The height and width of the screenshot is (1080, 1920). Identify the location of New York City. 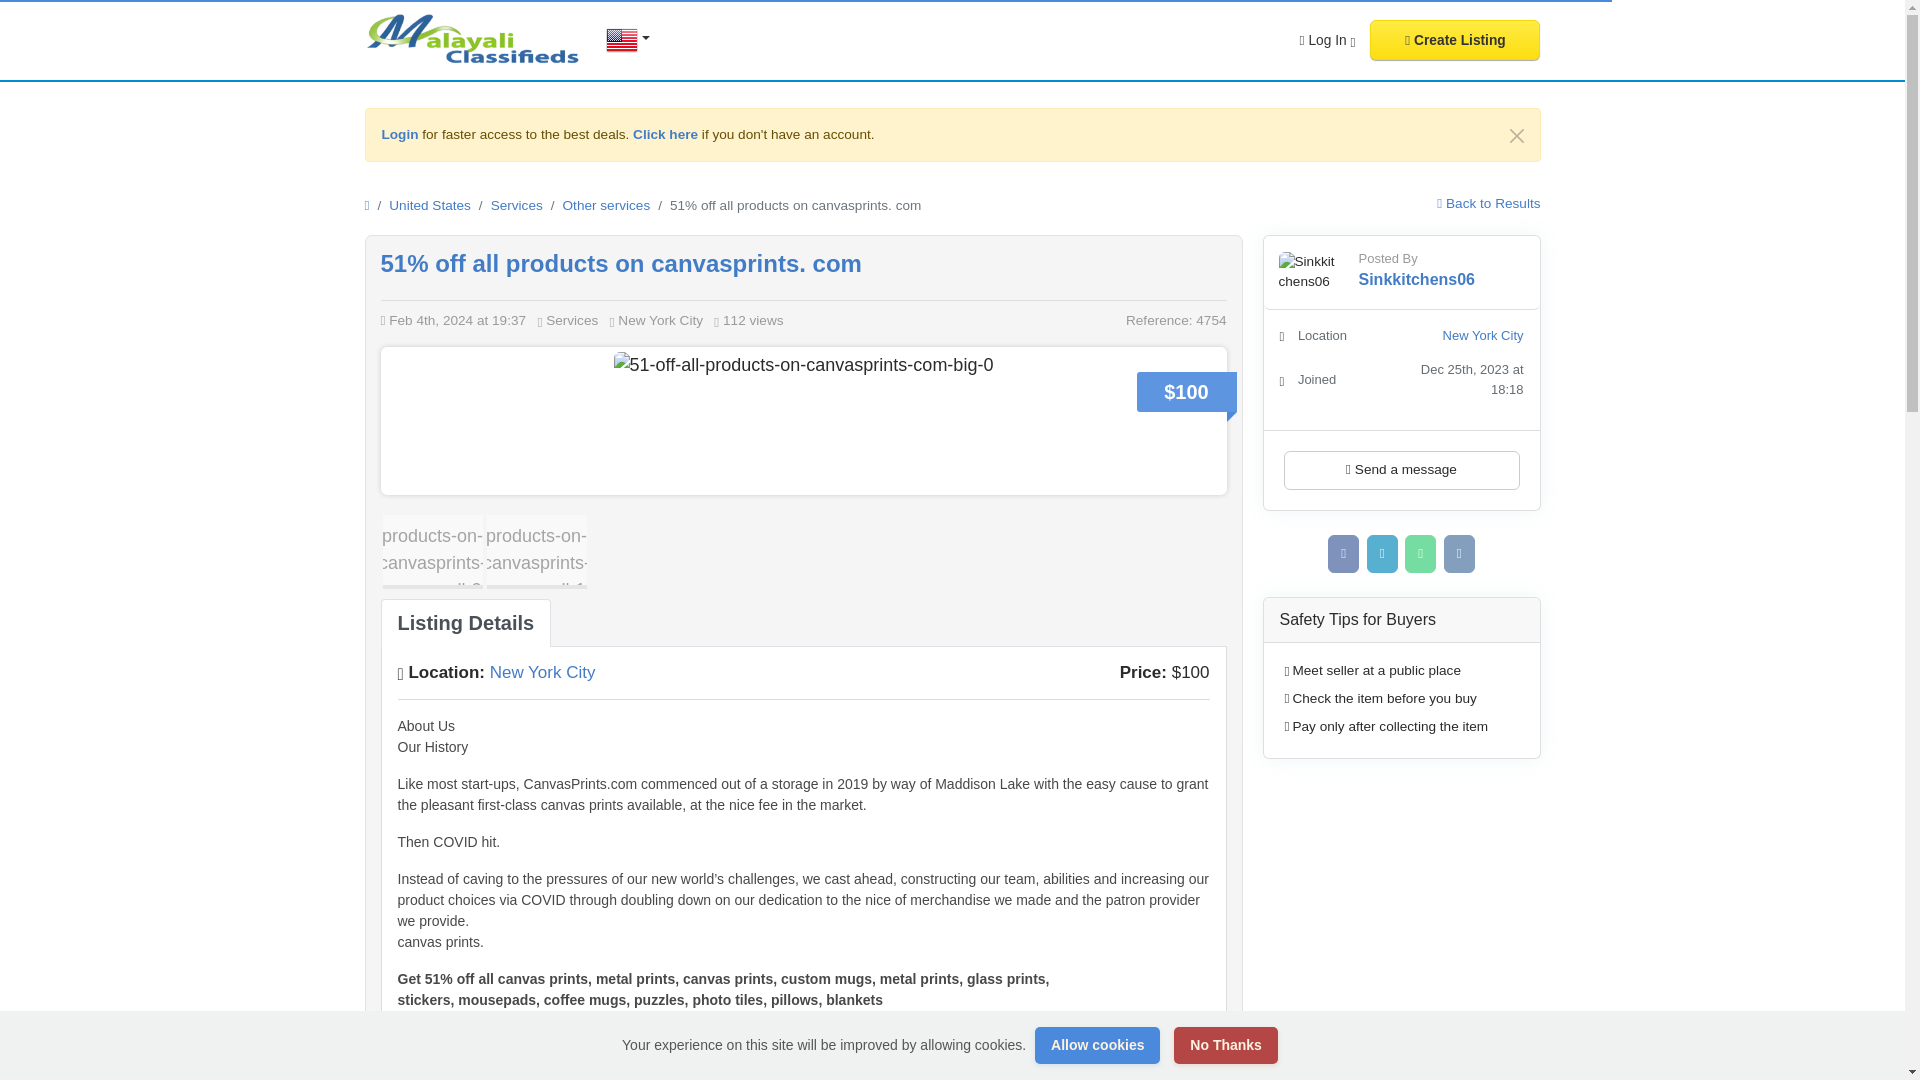
(542, 672).